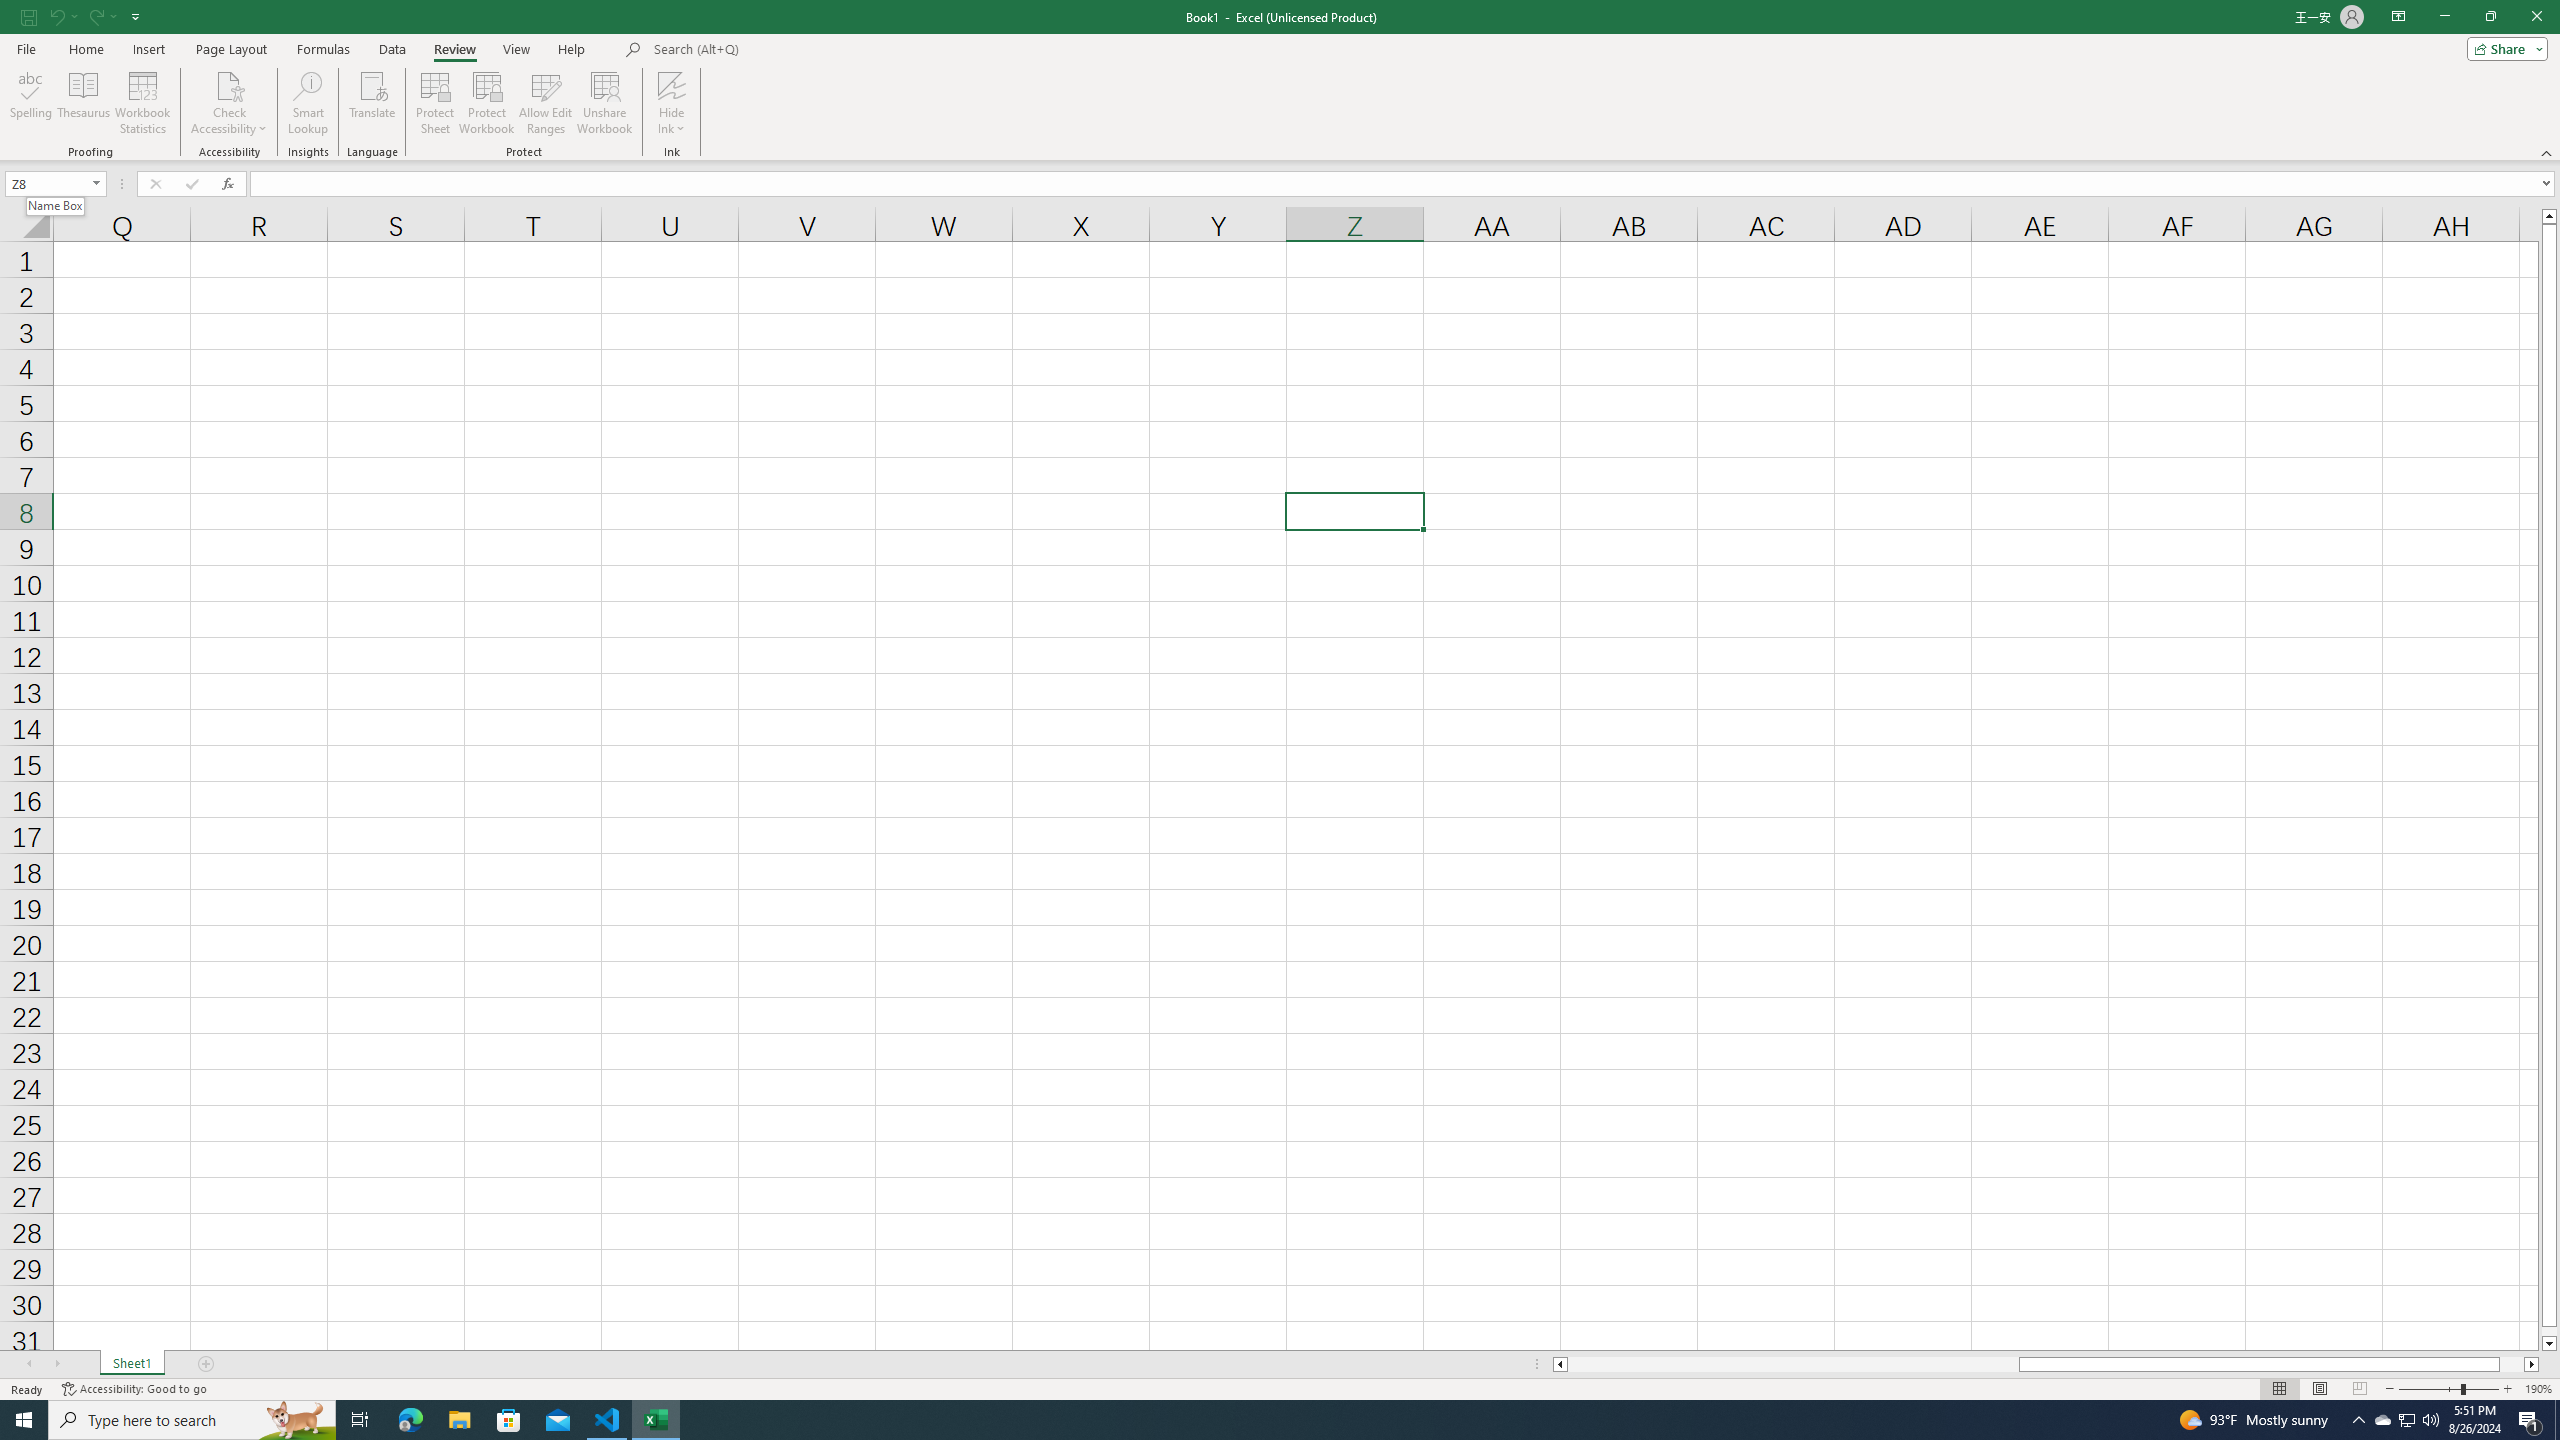 This screenshot has height=1440, width=2560. What do you see at coordinates (308, 103) in the screenshot?
I see `Smart Lookup` at bounding box center [308, 103].